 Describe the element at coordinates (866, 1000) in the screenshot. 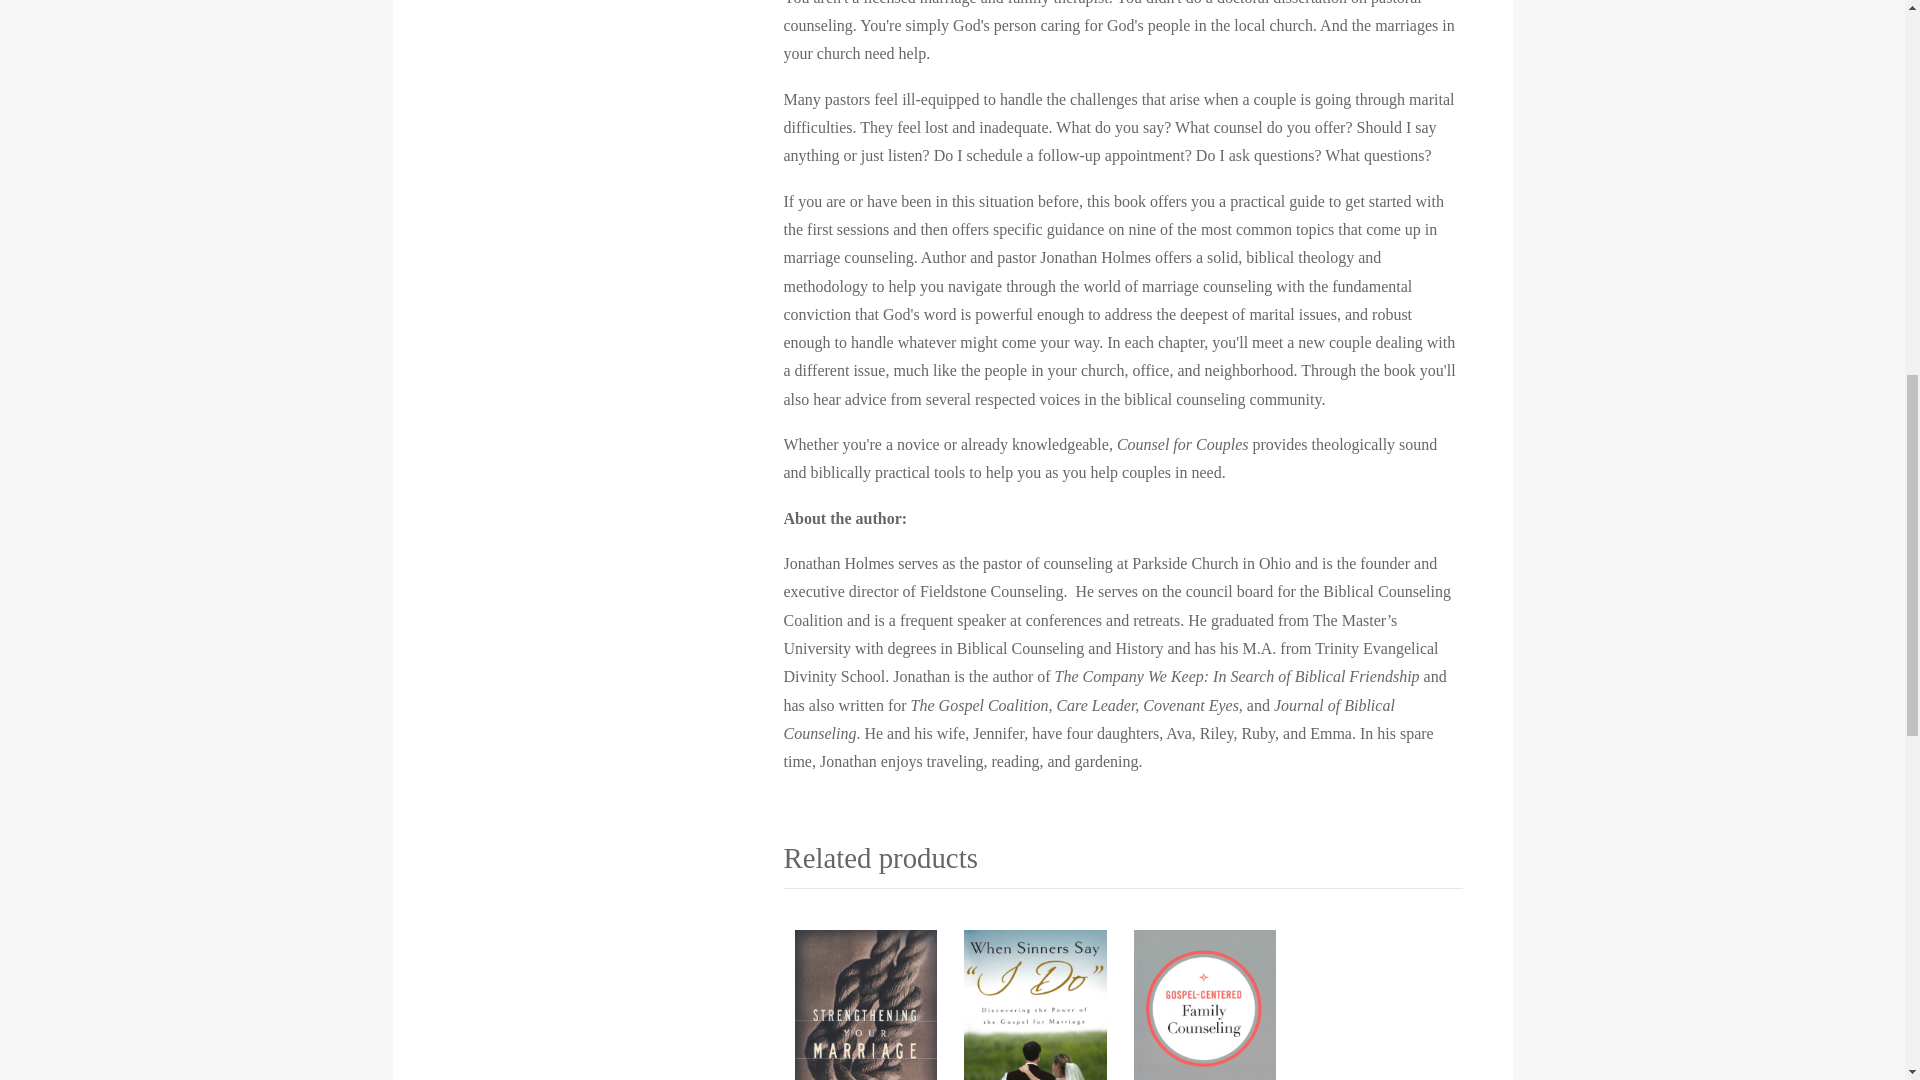

I see `Strengthening Your Marriage` at that location.